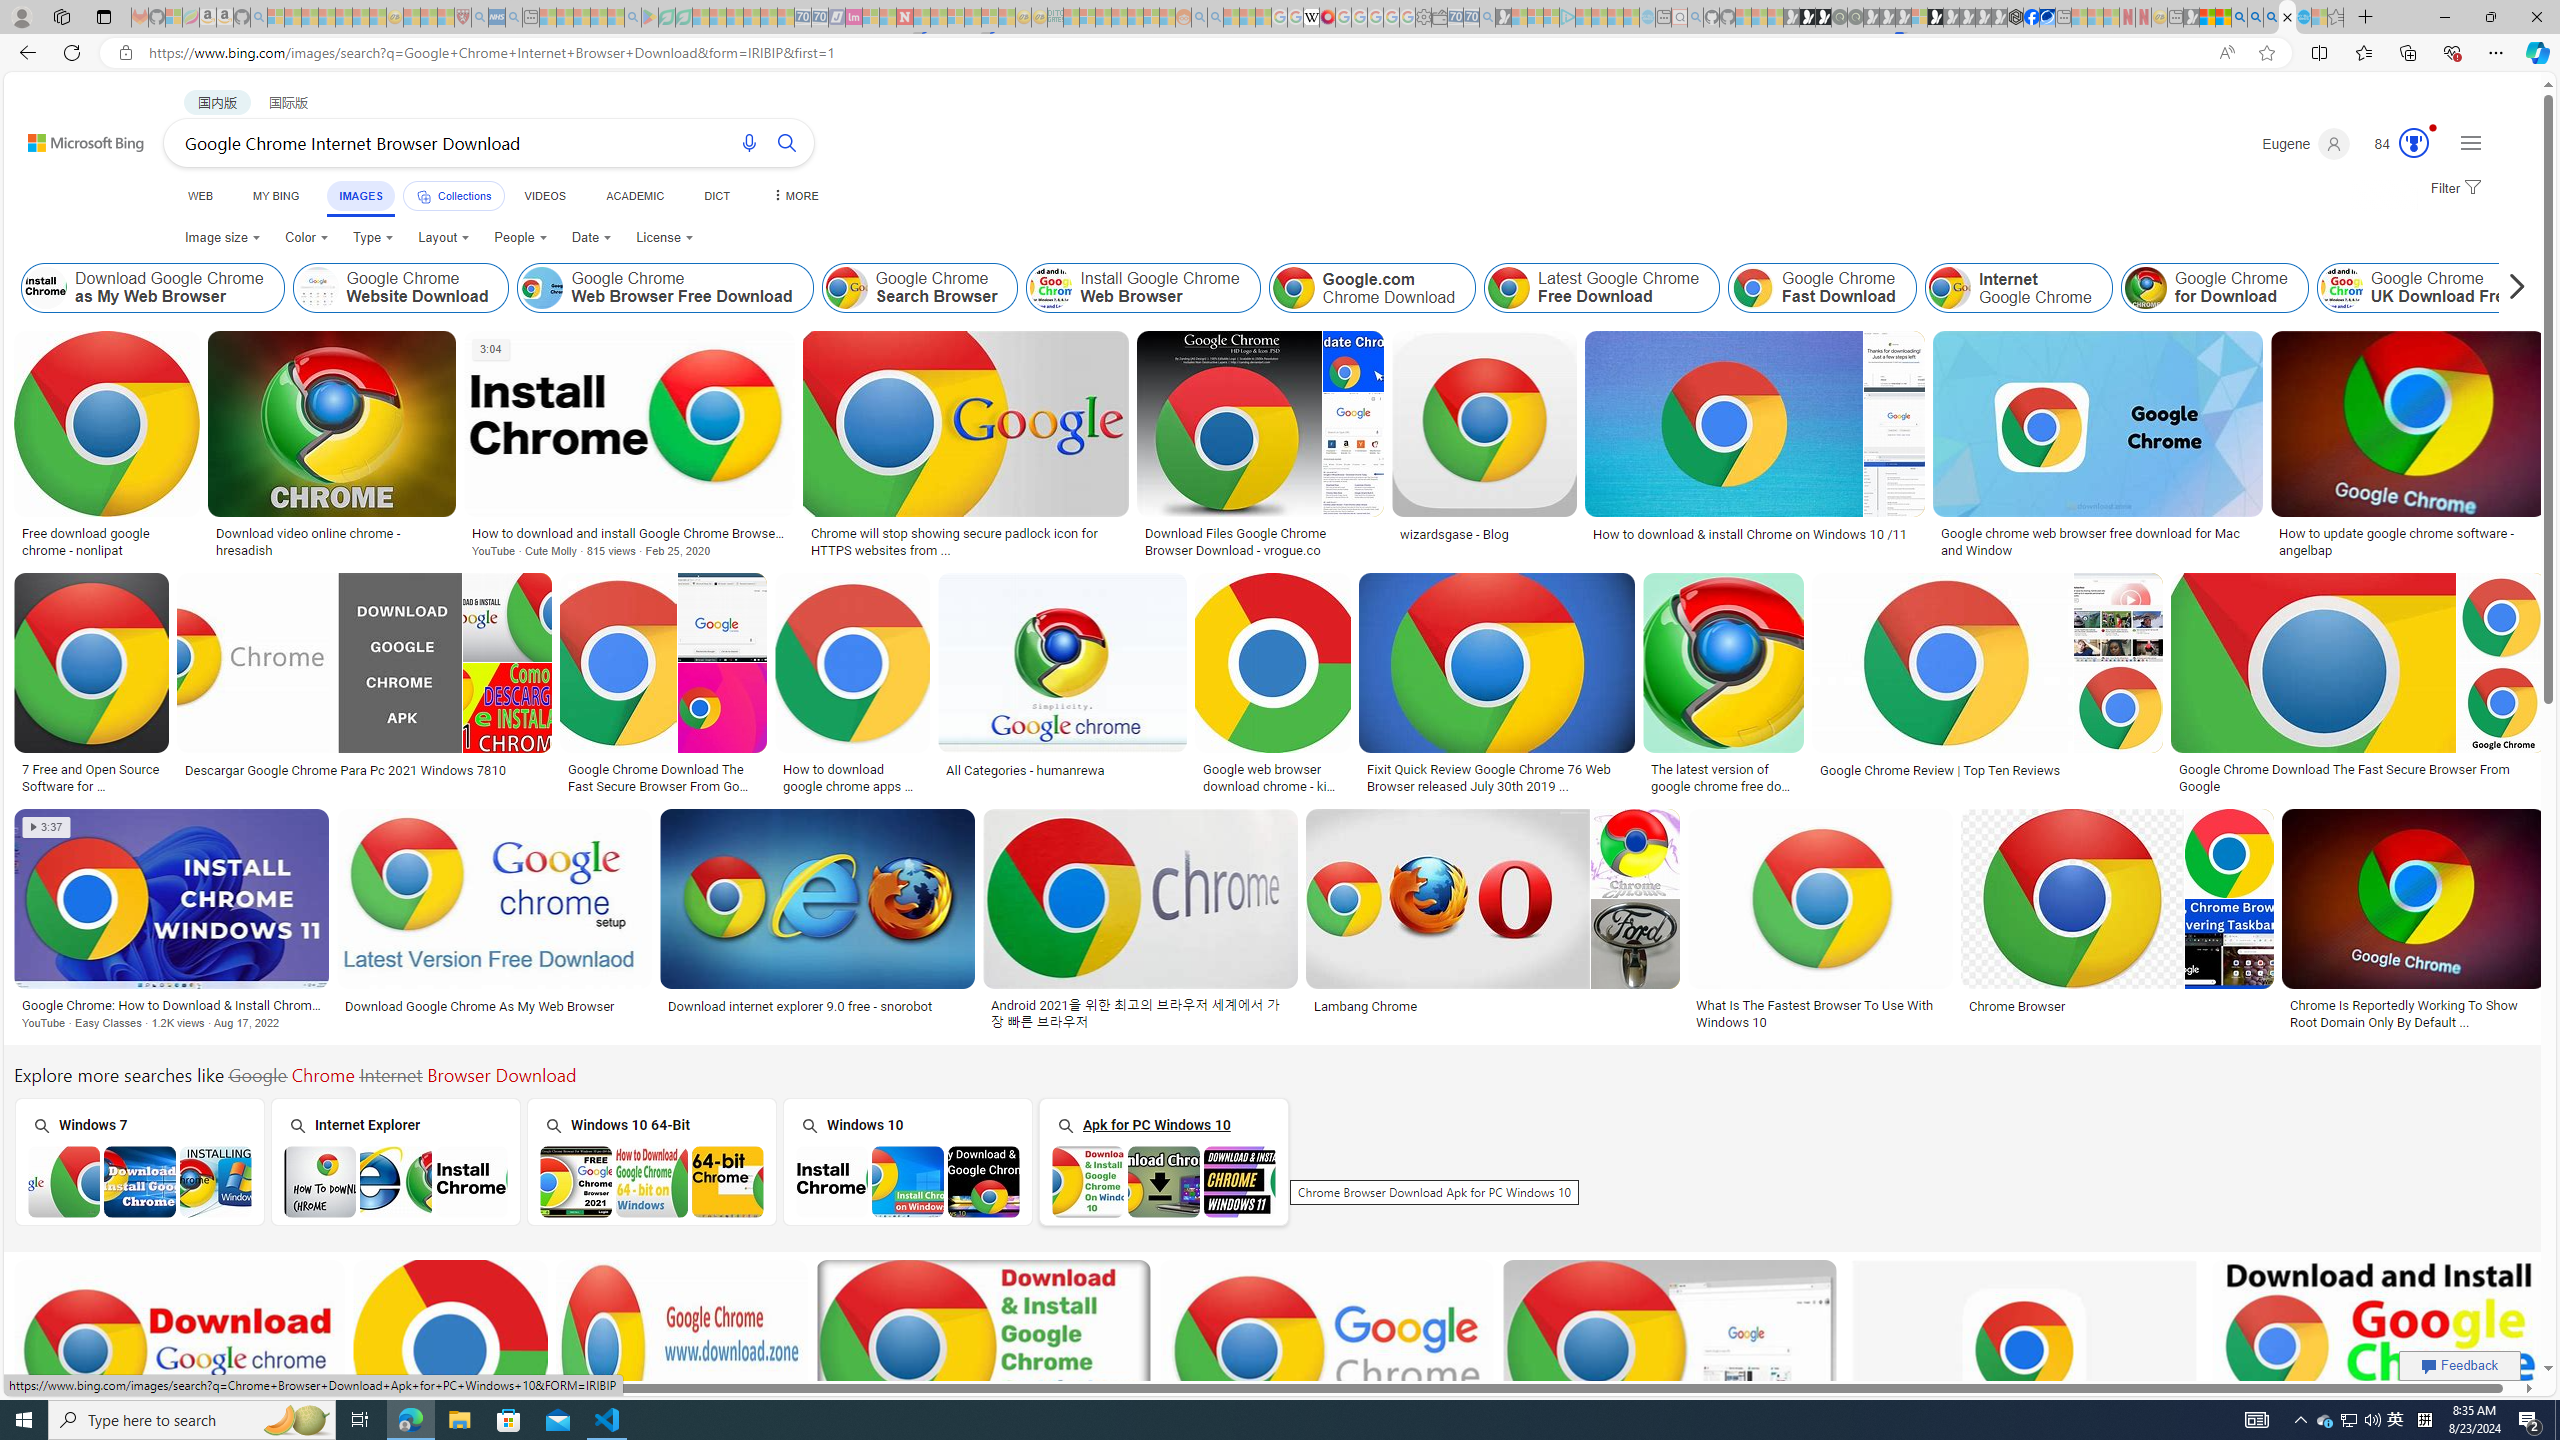  Describe the element at coordinates (374, 238) in the screenshot. I see `Type` at that location.